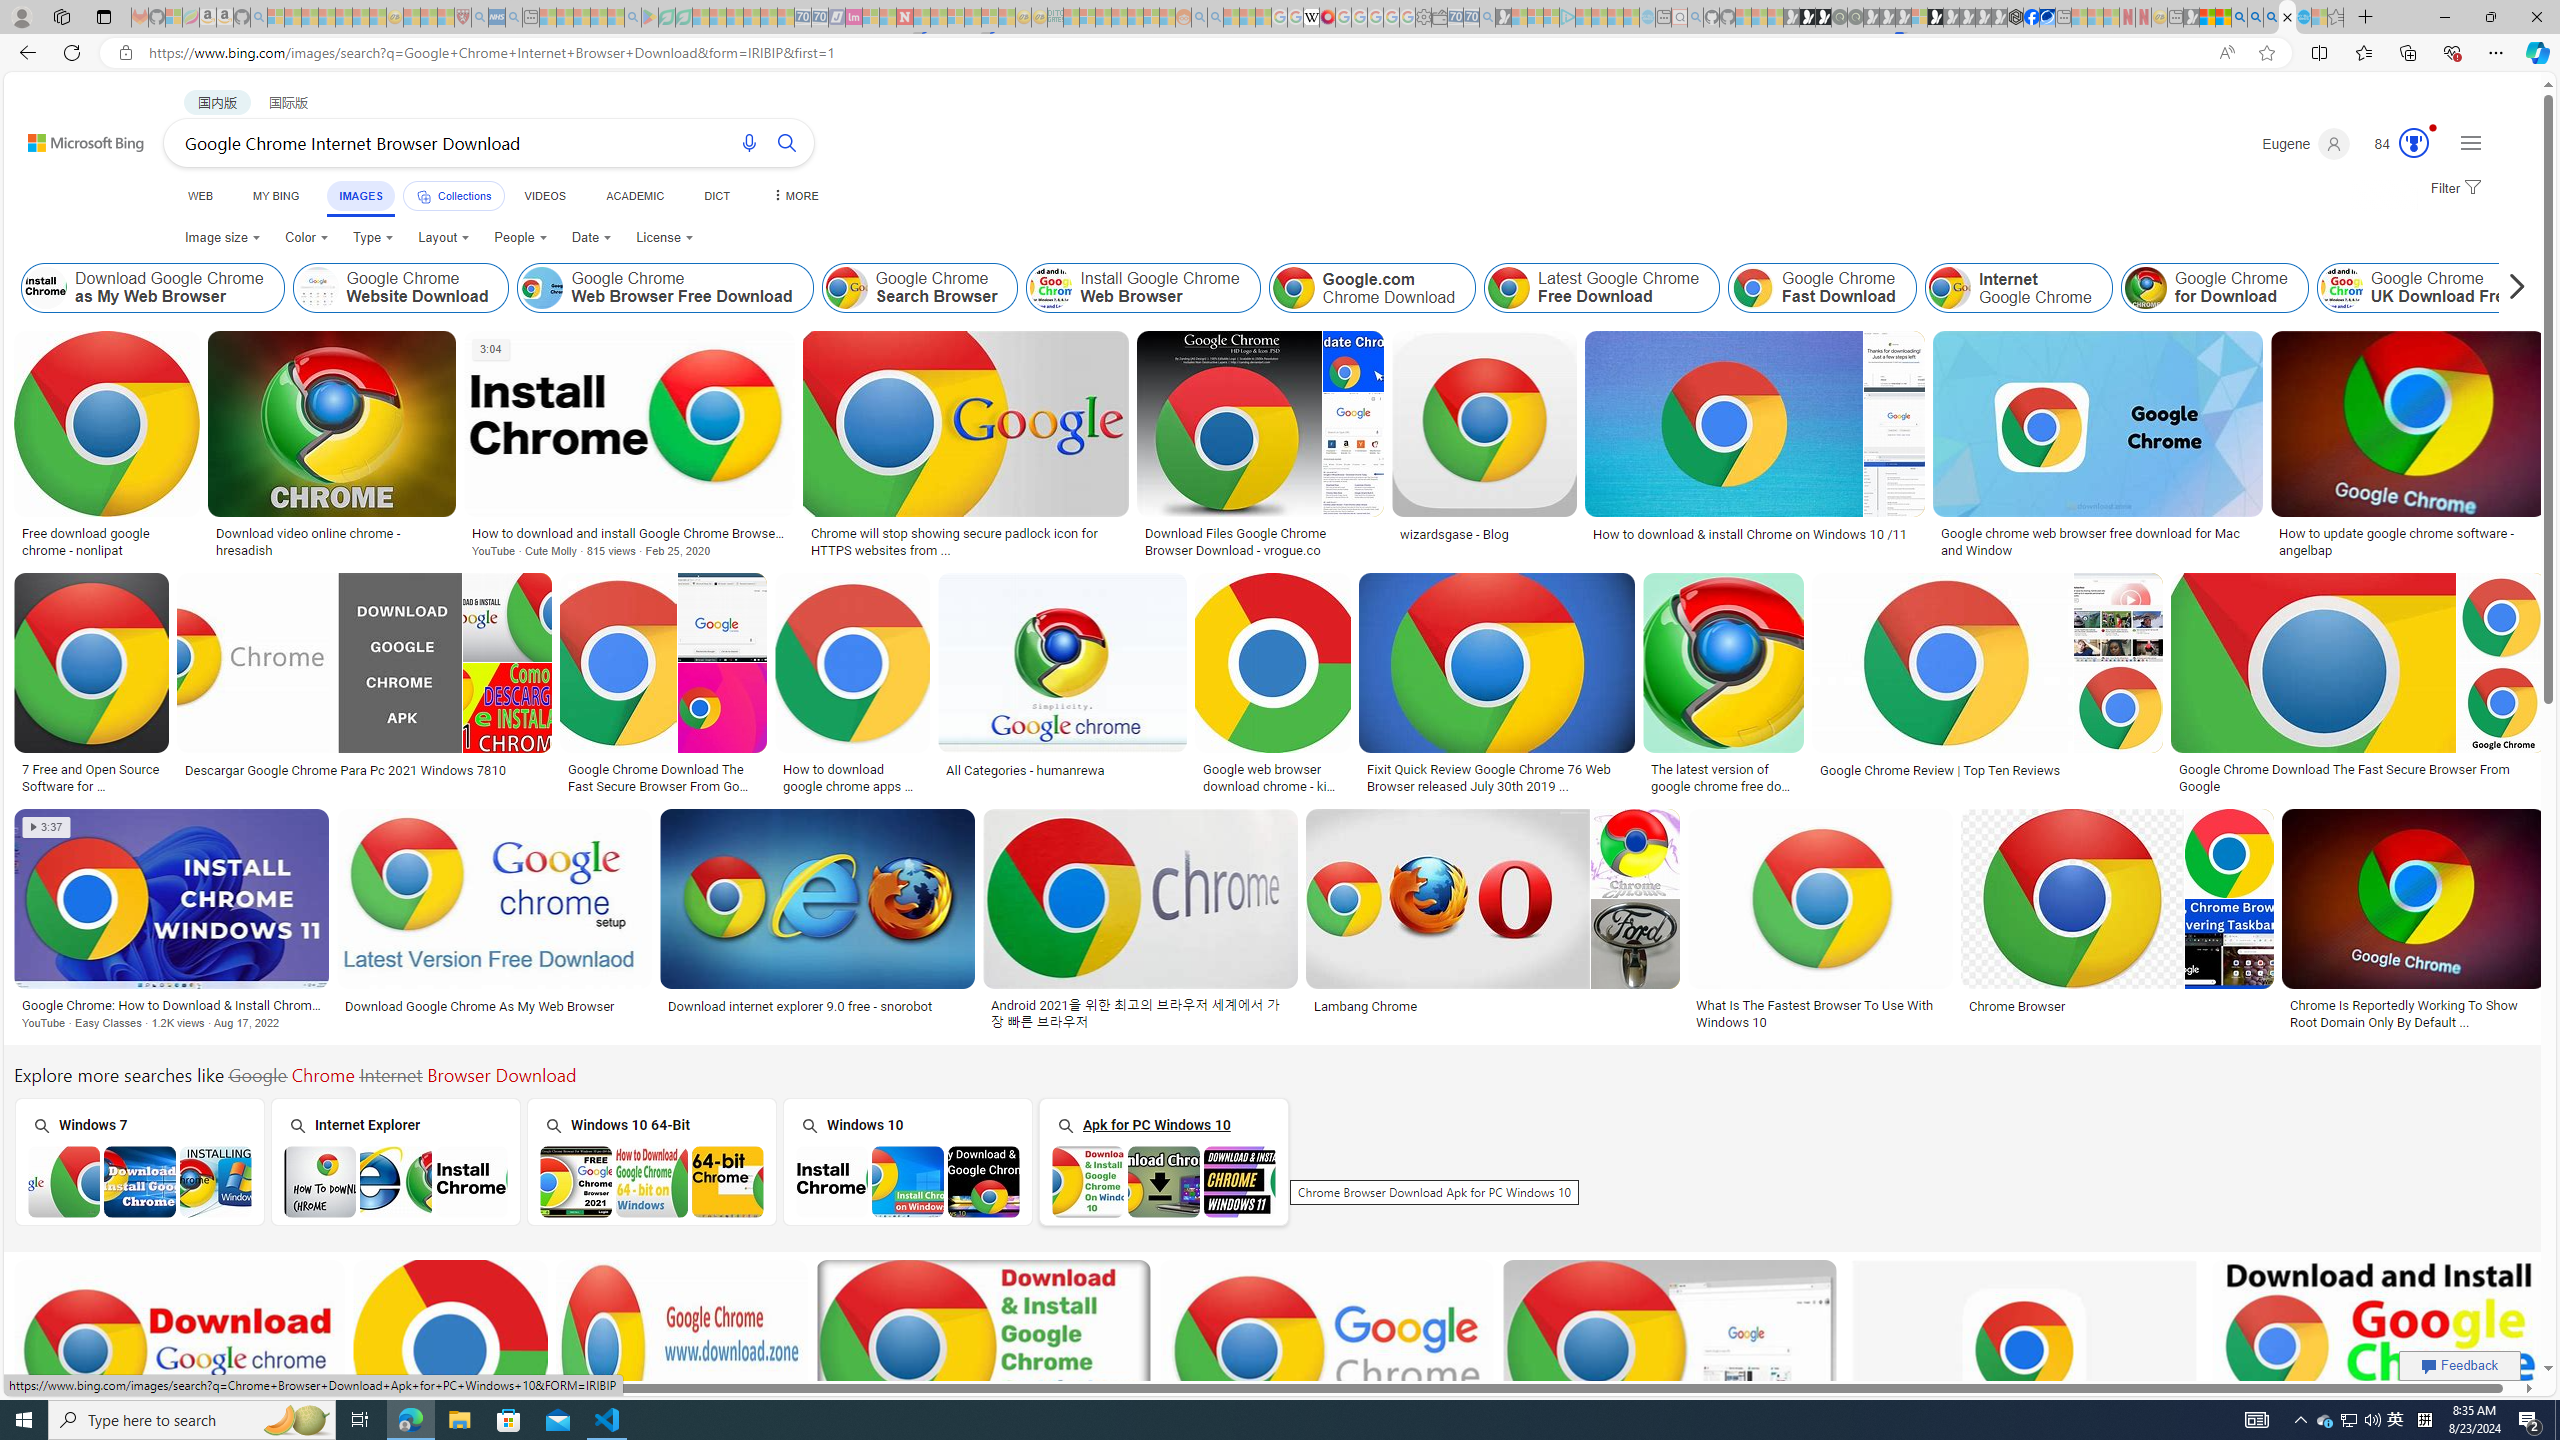  Describe the element at coordinates (374, 238) in the screenshot. I see `Type` at that location.